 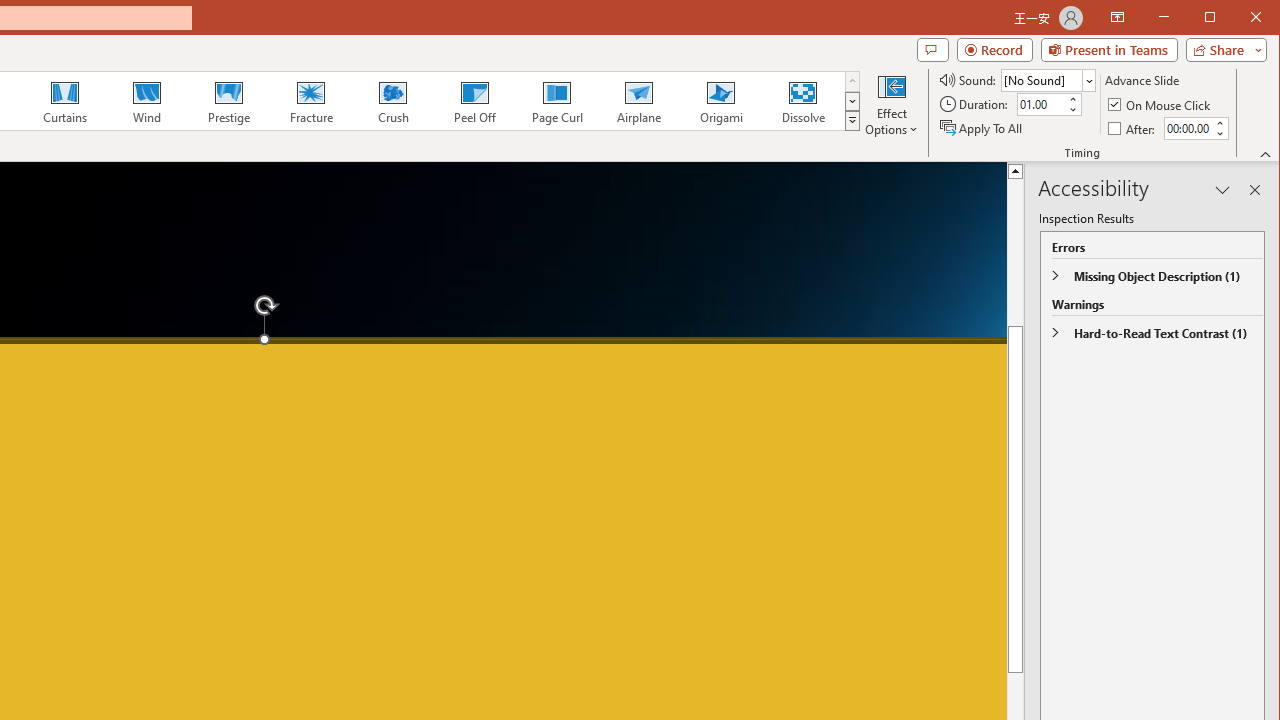 What do you see at coordinates (892, 104) in the screenshot?
I see `Effect Options` at bounding box center [892, 104].